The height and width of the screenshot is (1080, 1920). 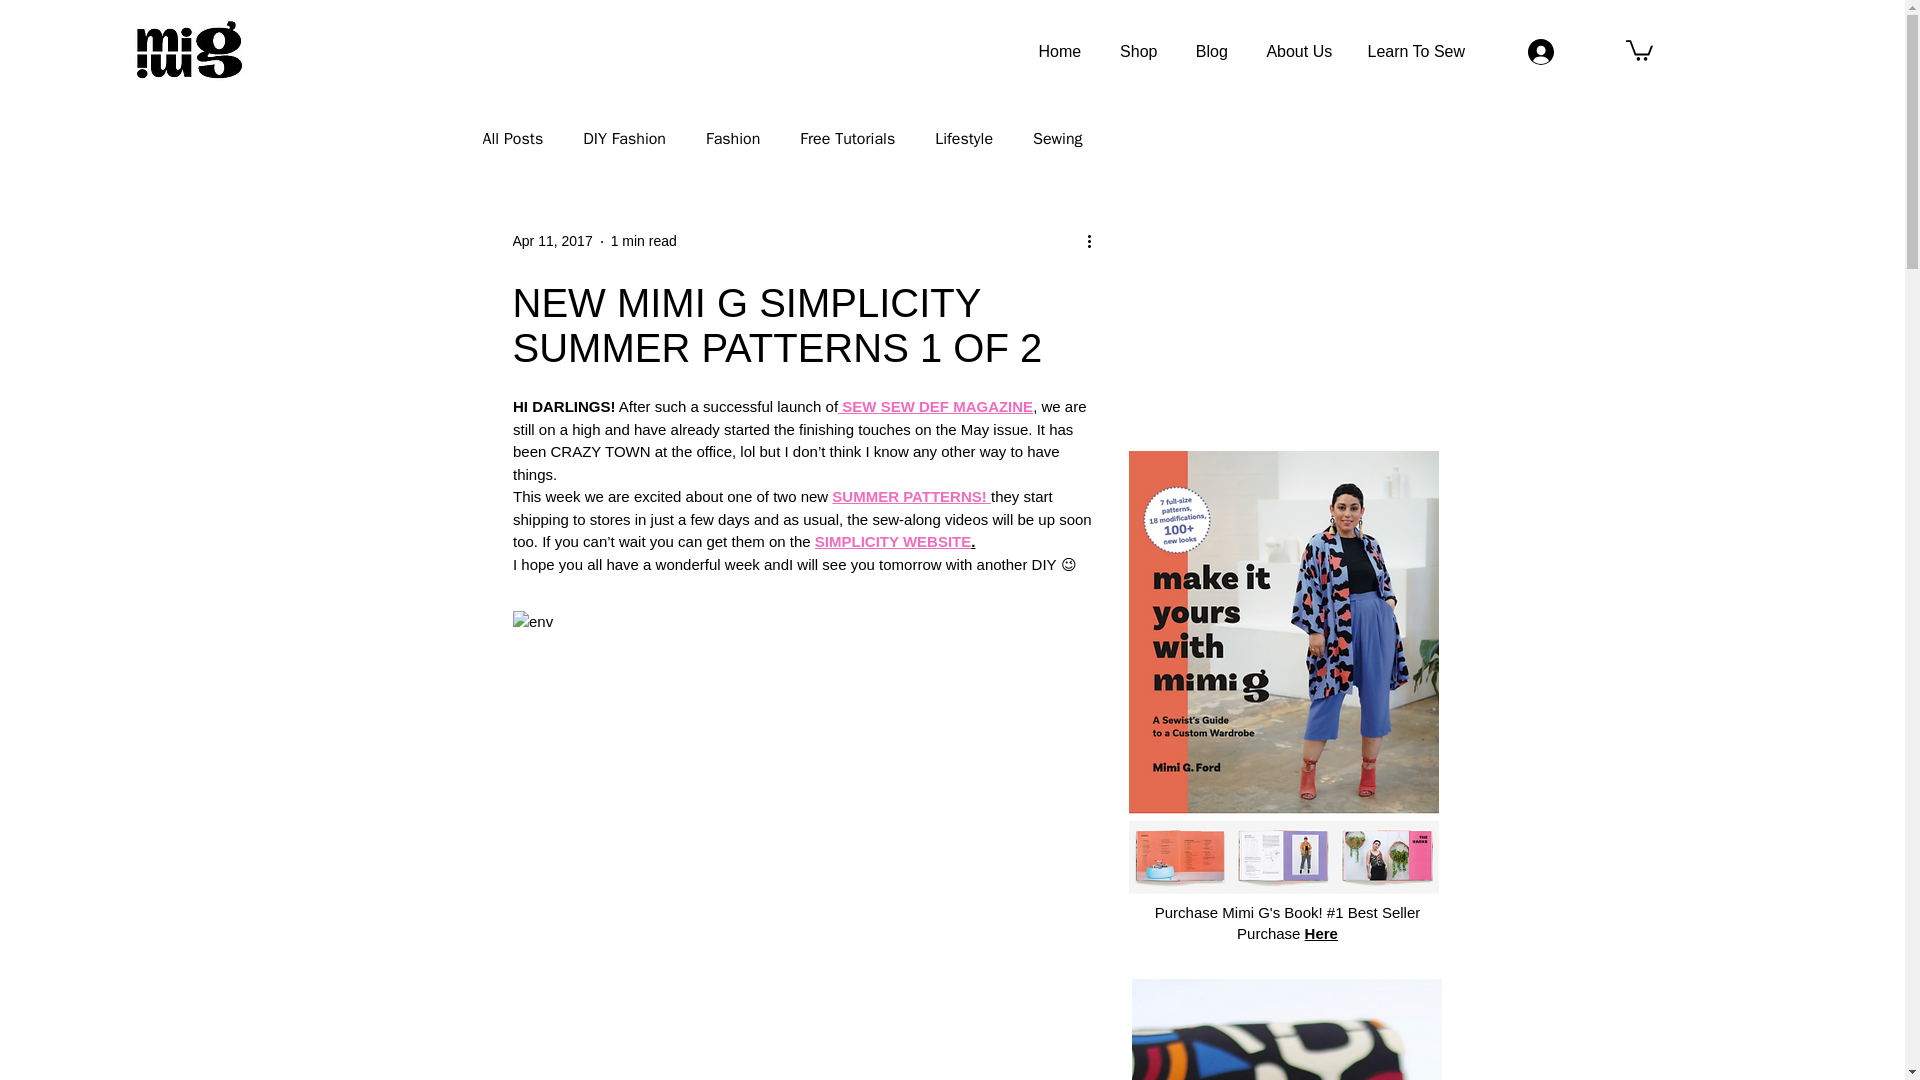 What do you see at coordinates (1416, 52) in the screenshot?
I see `Learn To Sew` at bounding box center [1416, 52].